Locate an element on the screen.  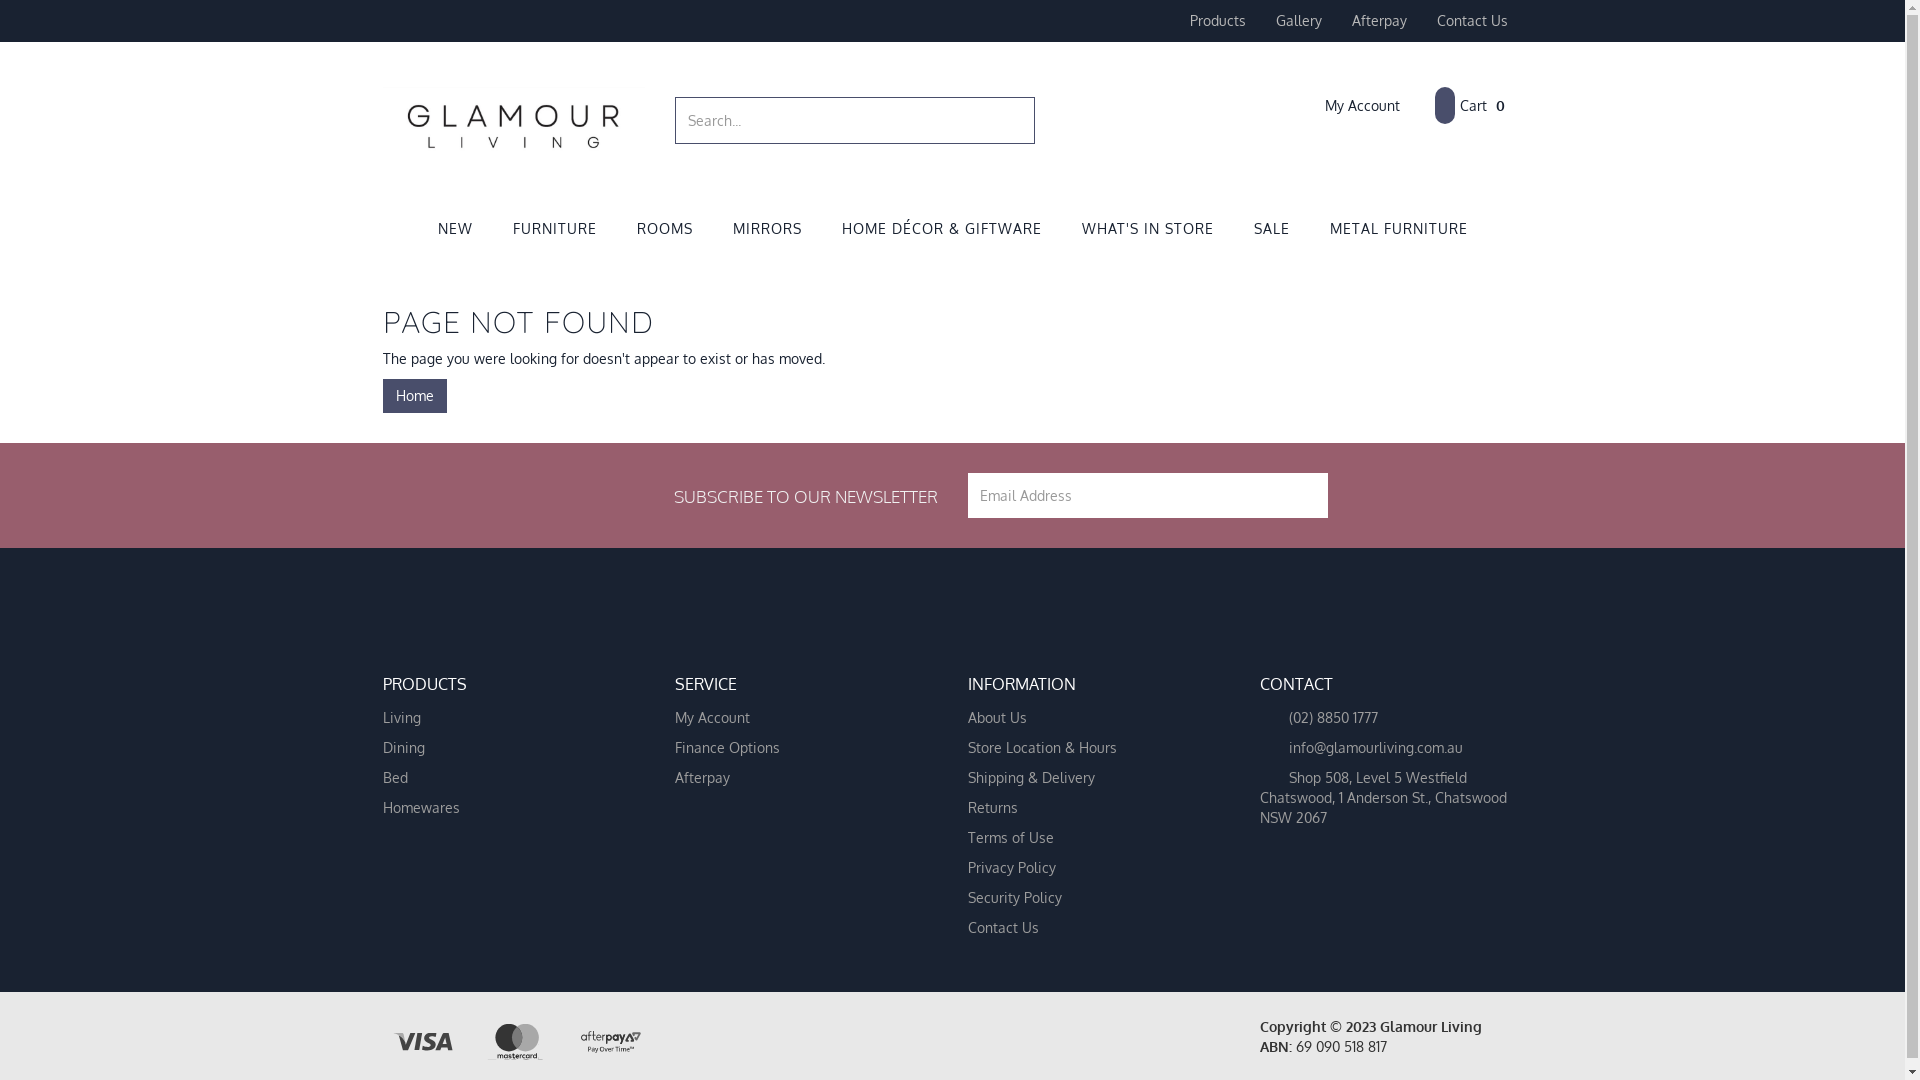
ROOMS is located at coordinates (664, 230).